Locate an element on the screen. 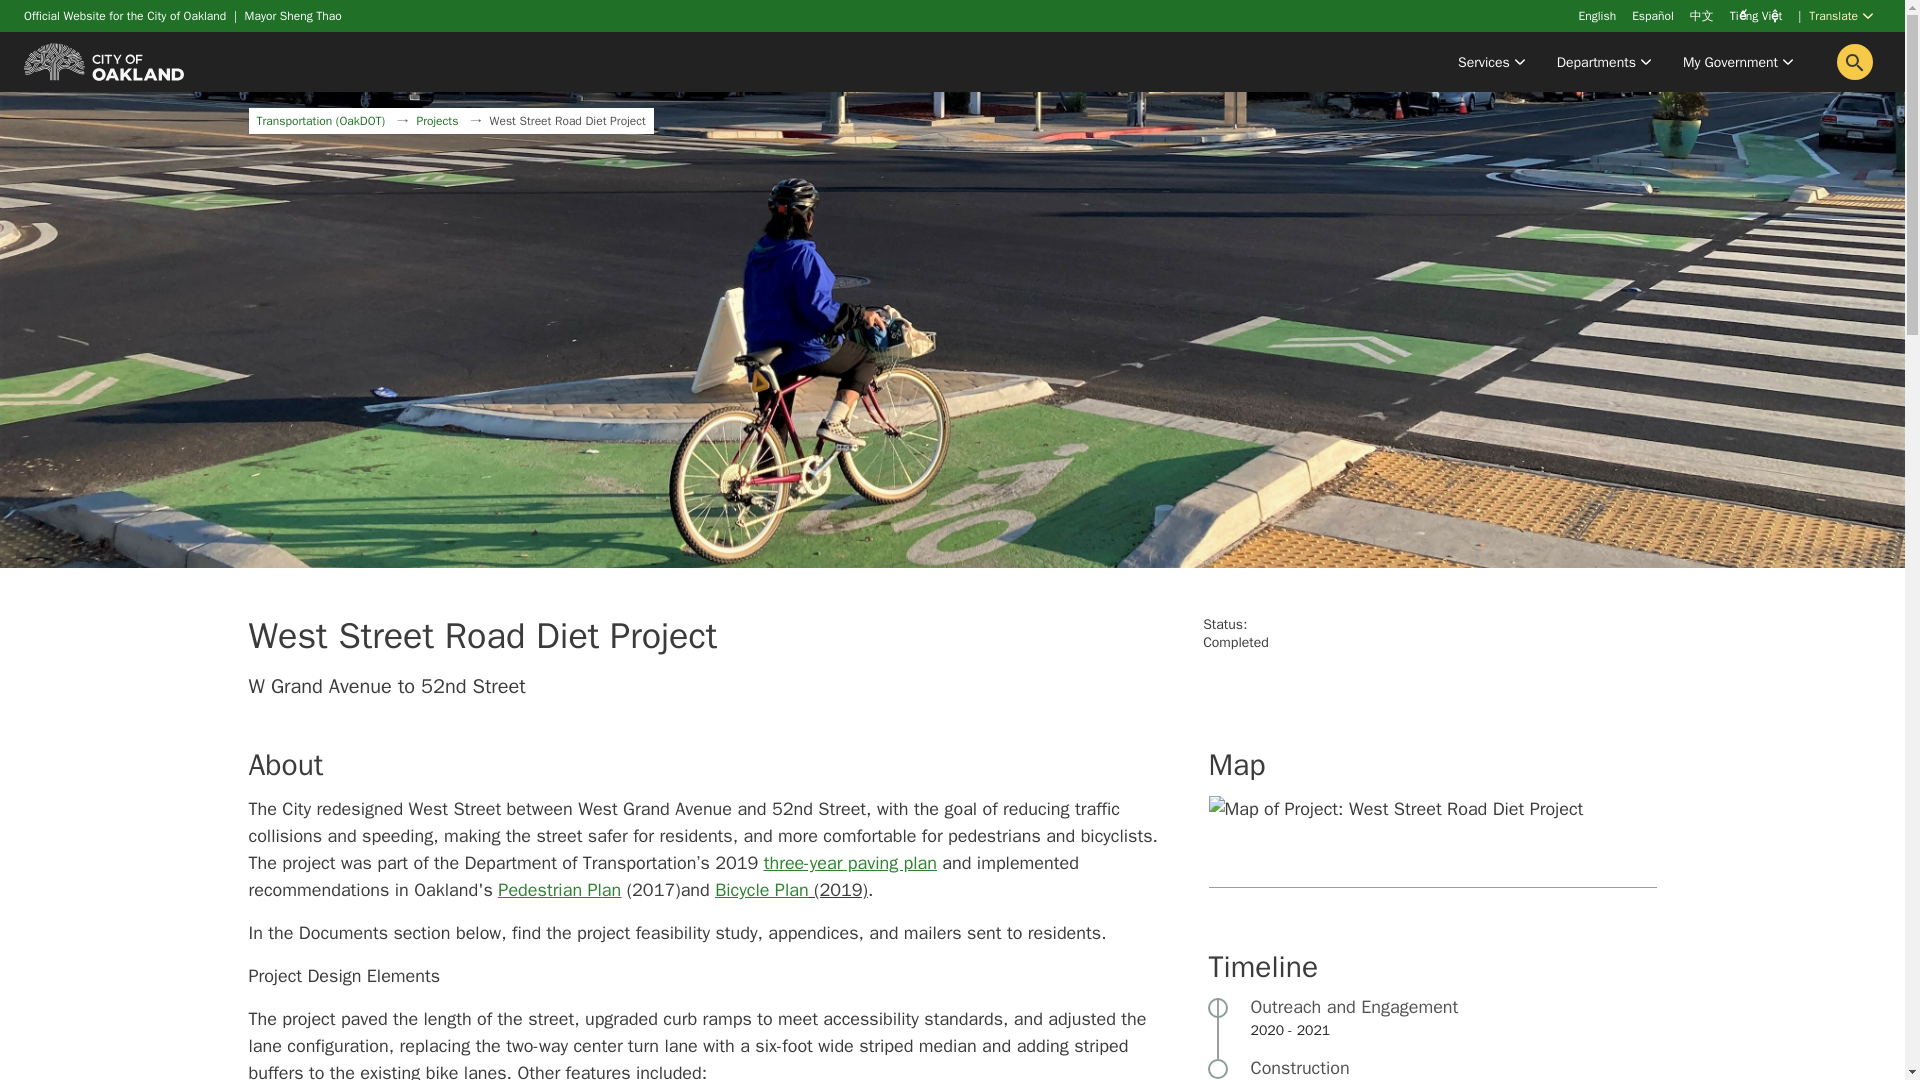  Services is located at coordinates (1491, 62).